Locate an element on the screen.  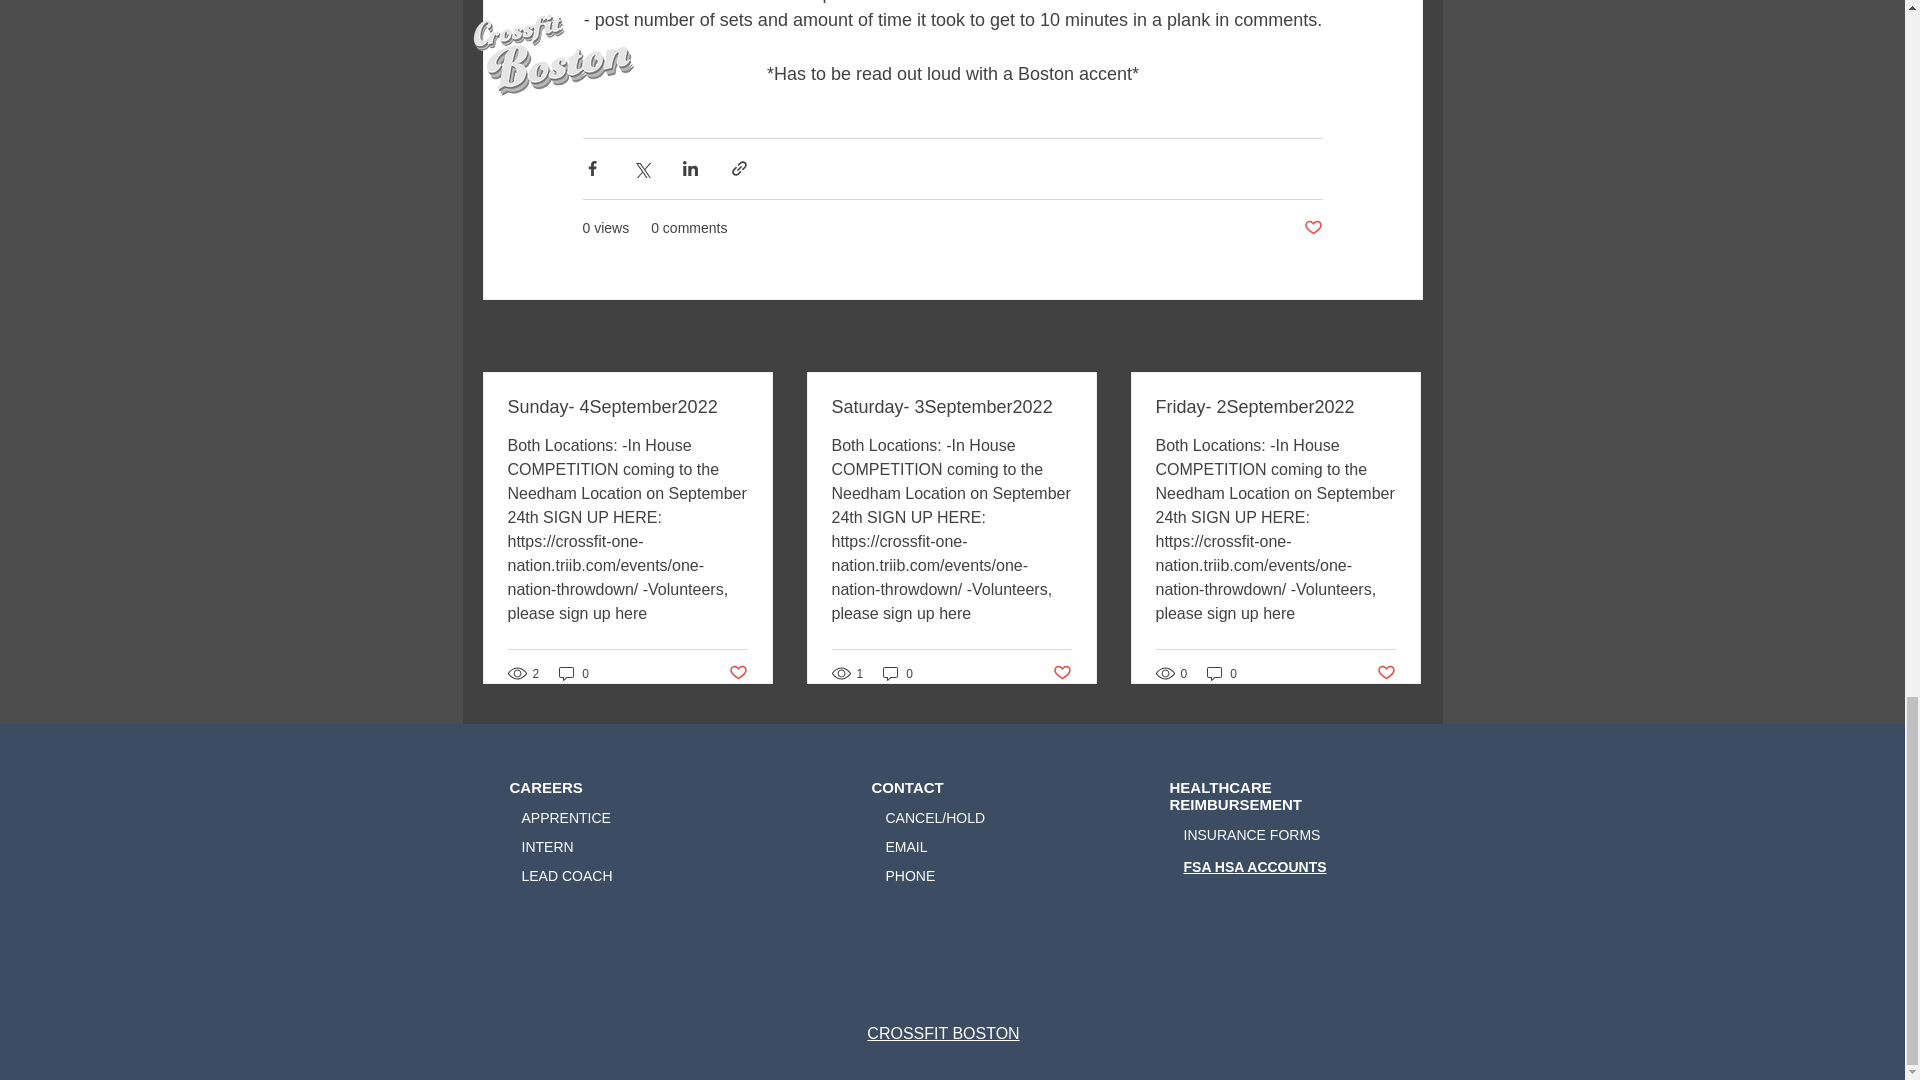
Friday- 2September2022 is located at coordinates (1275, 407).